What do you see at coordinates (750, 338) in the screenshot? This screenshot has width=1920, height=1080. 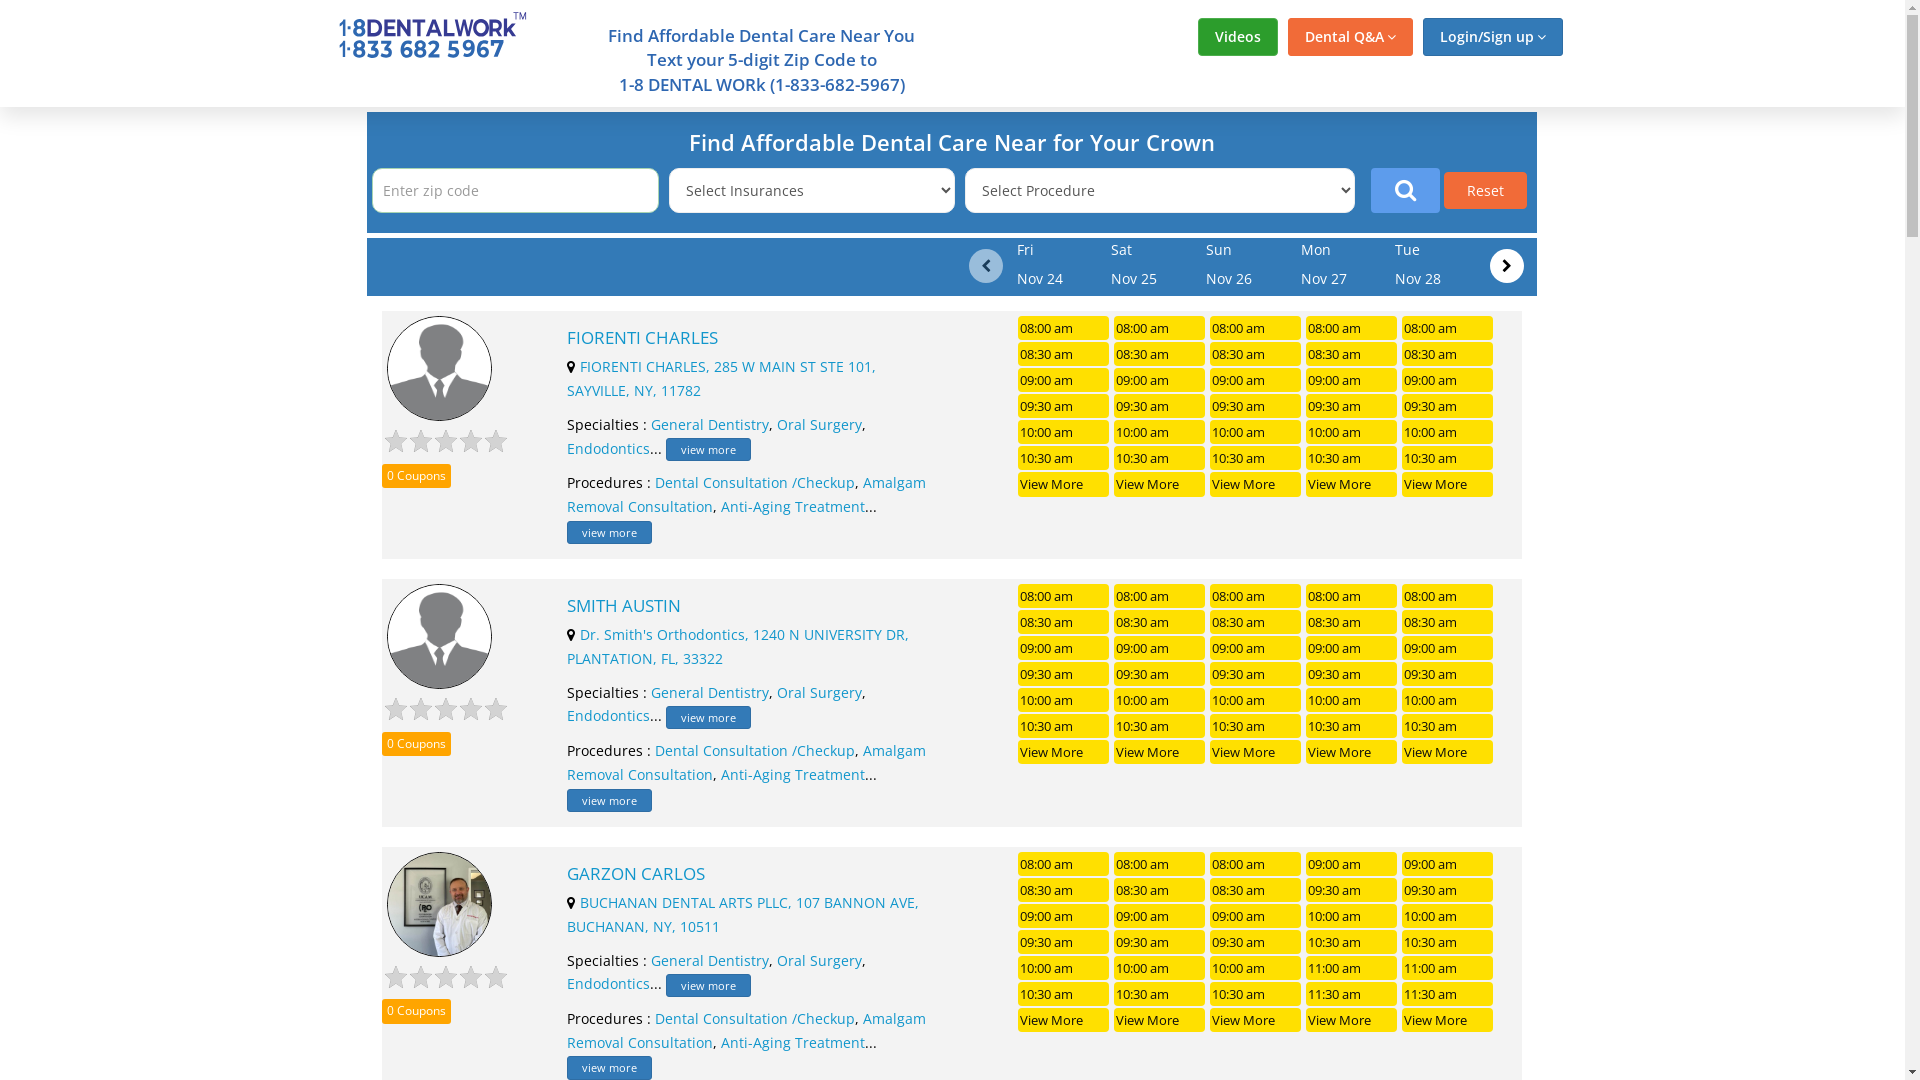 I see `FIORENTI CHARLES` at bounding box center [750, 338].